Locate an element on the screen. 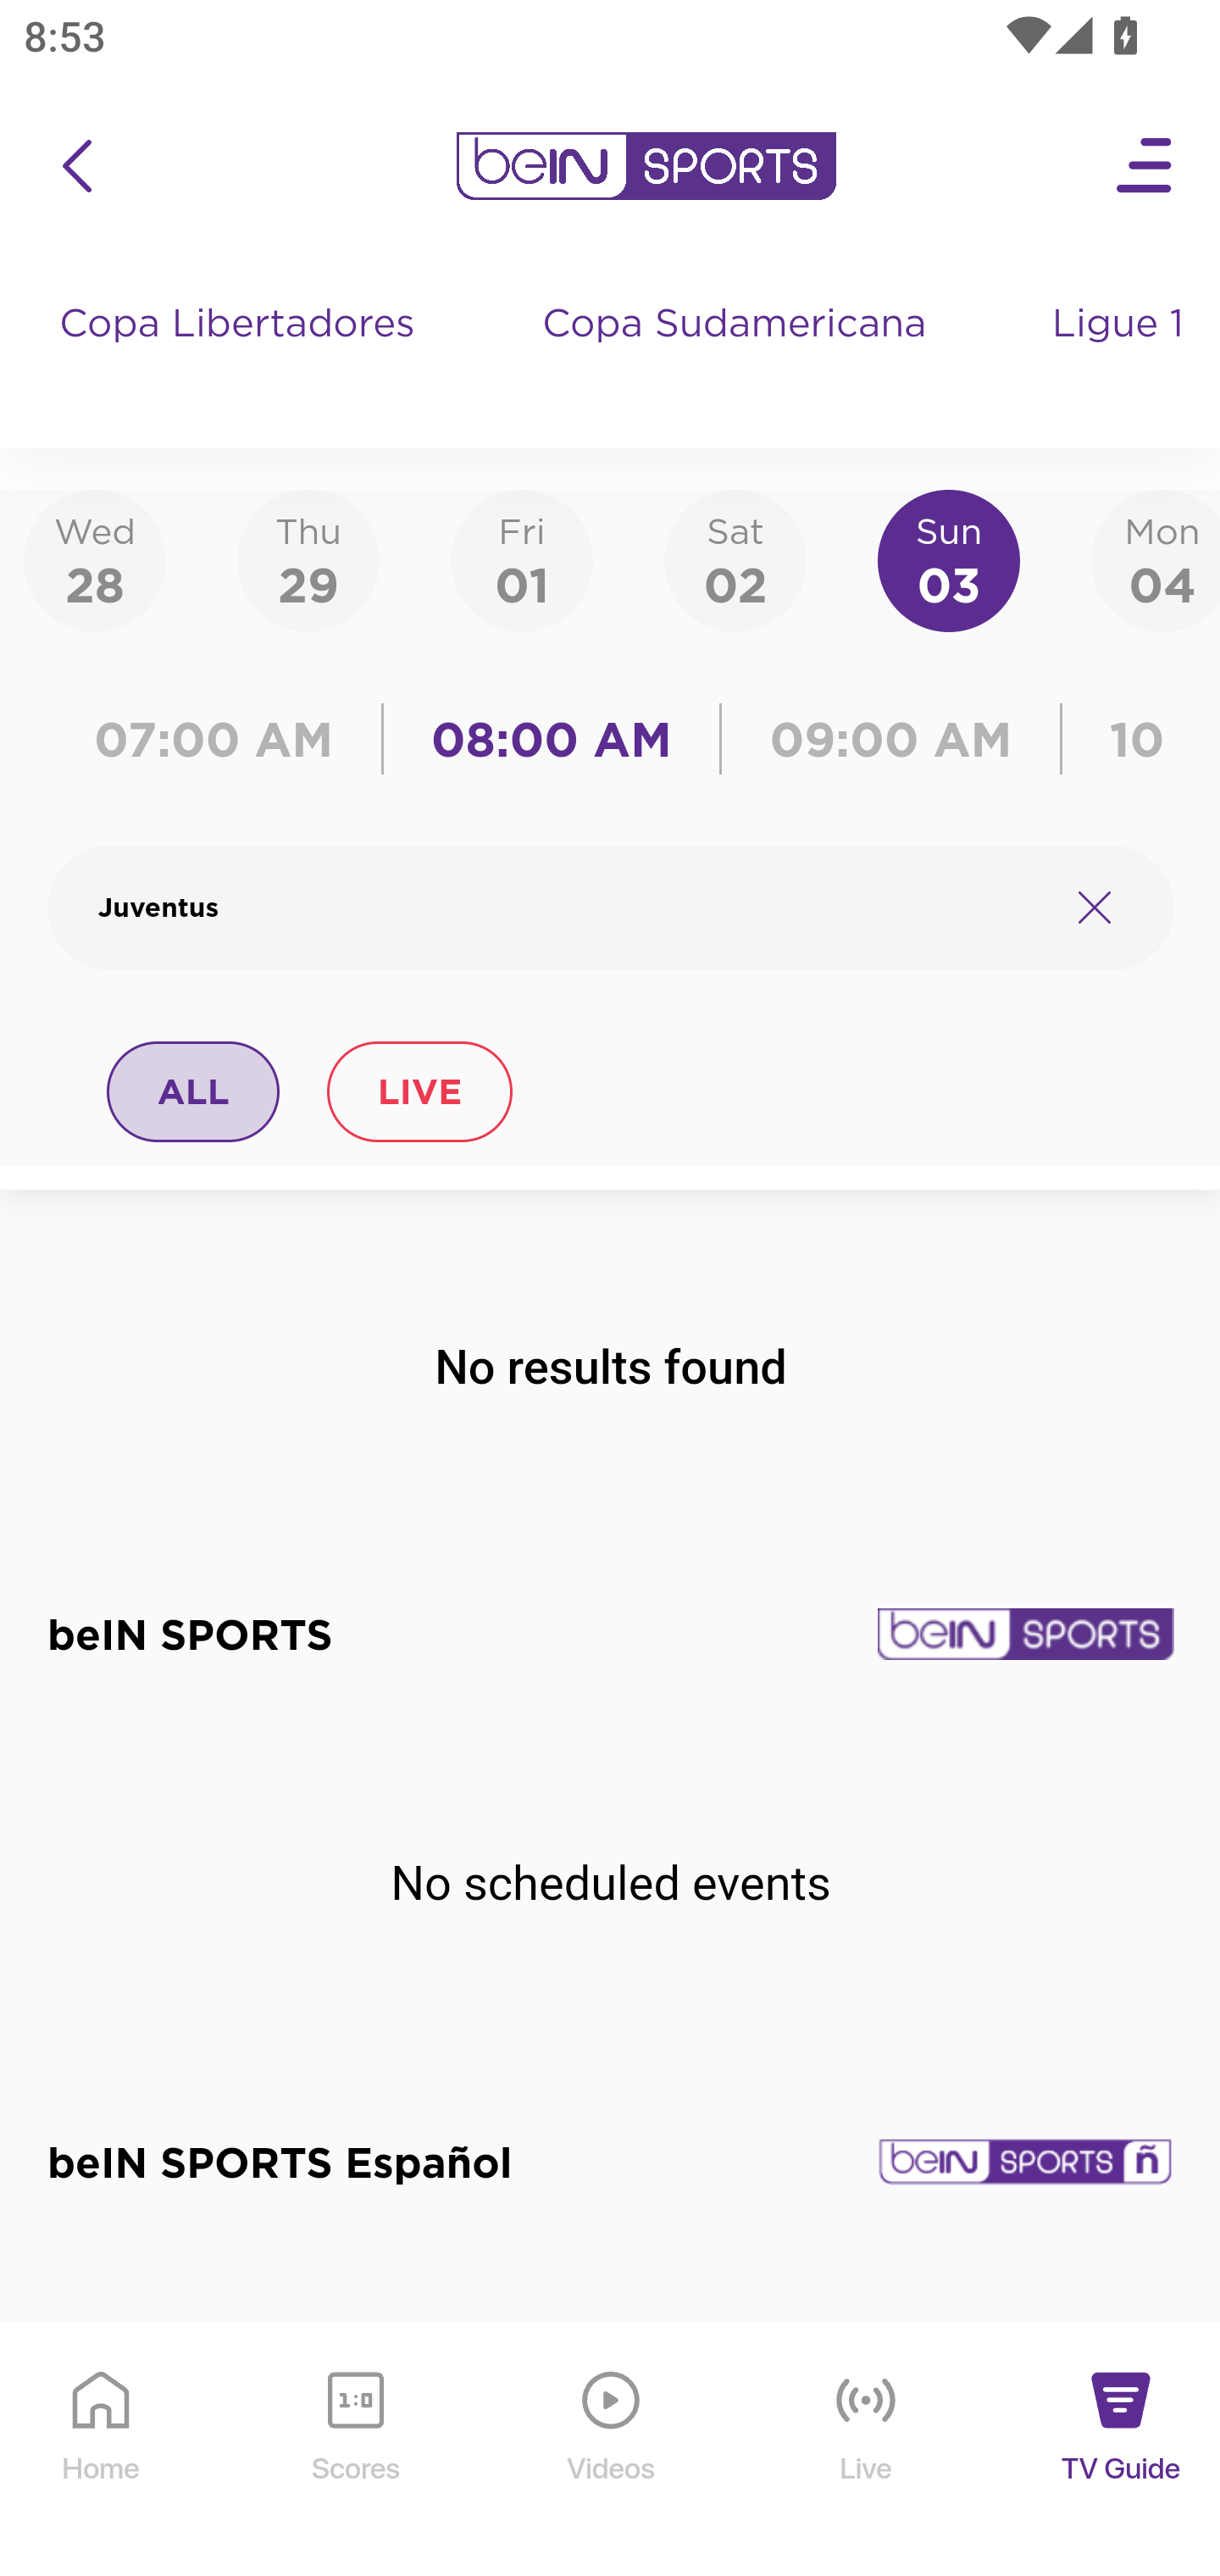 The width and height of the screenshot is (1220, 2576). 07:00 AM is located at coordinates (222, 739).